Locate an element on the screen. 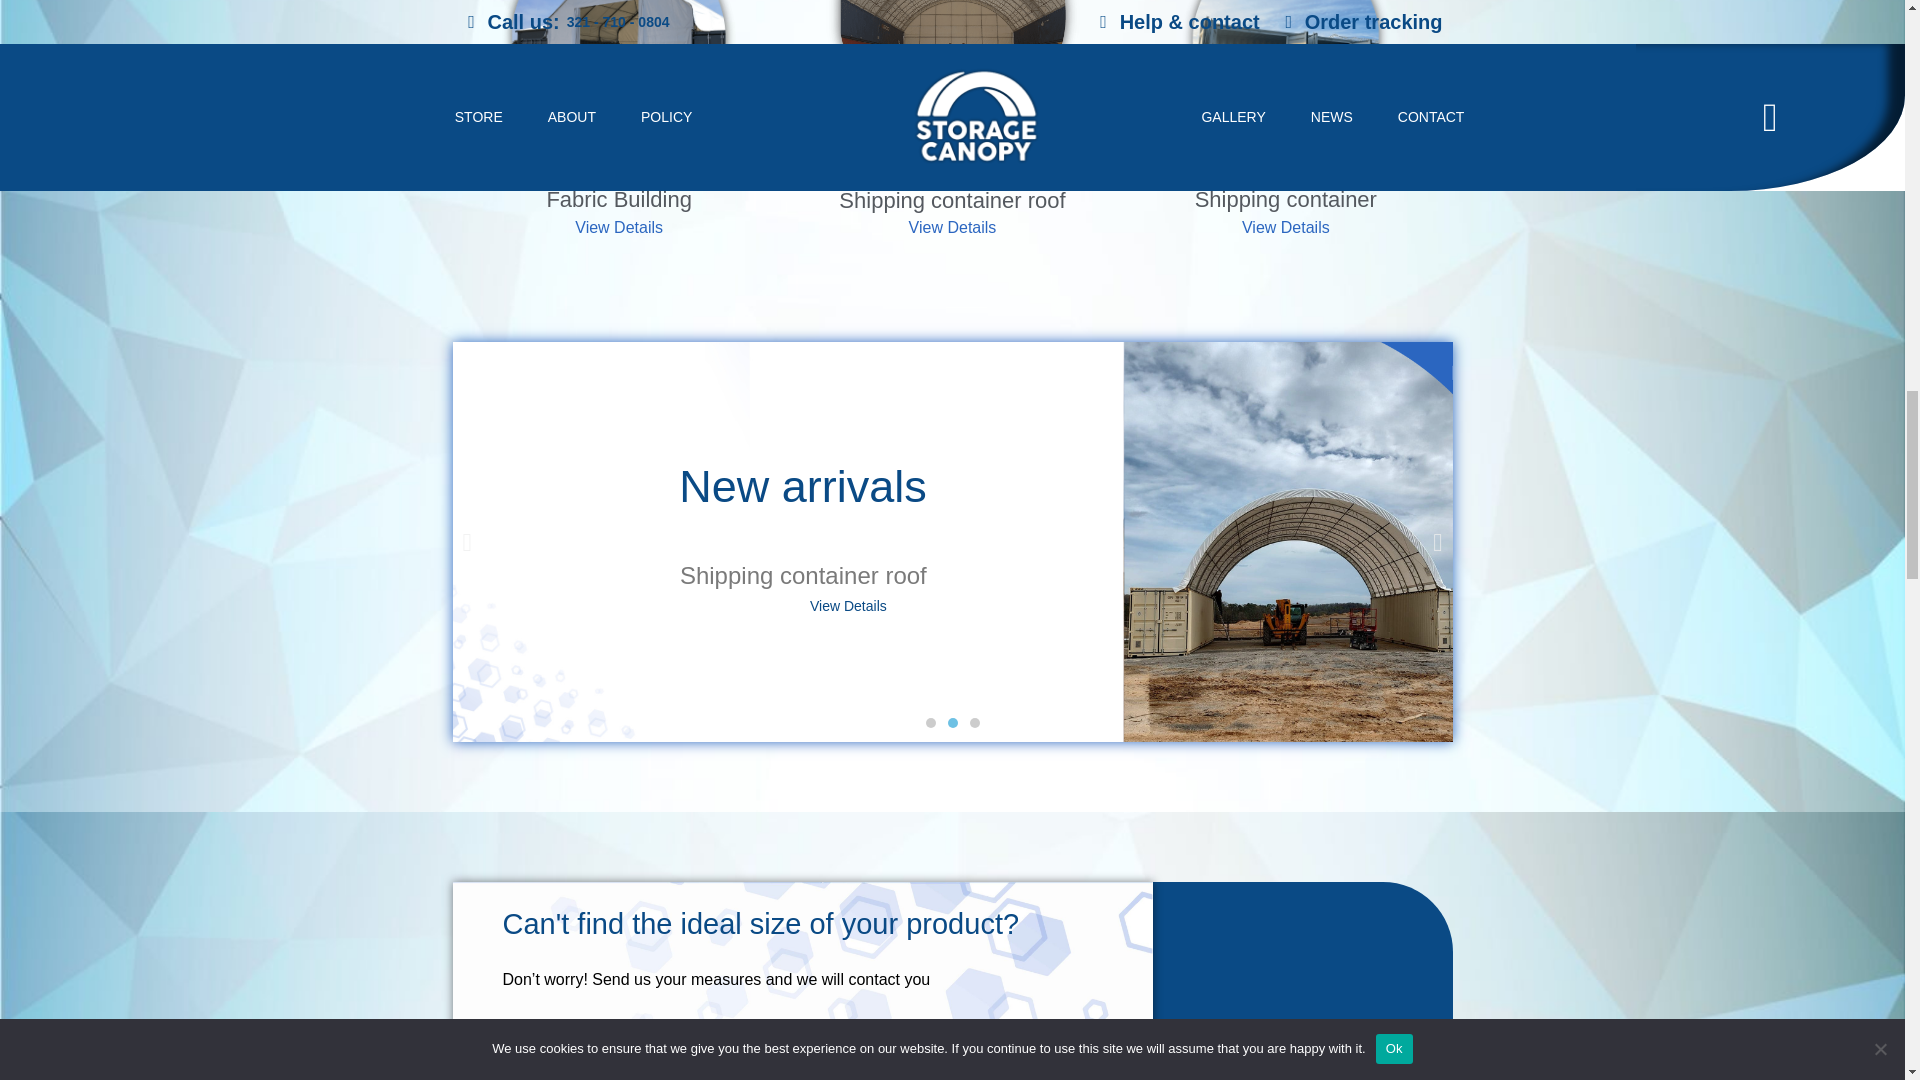 This screenshot has height=1080, width=1920. View Details is located at coordinates (952, 228).